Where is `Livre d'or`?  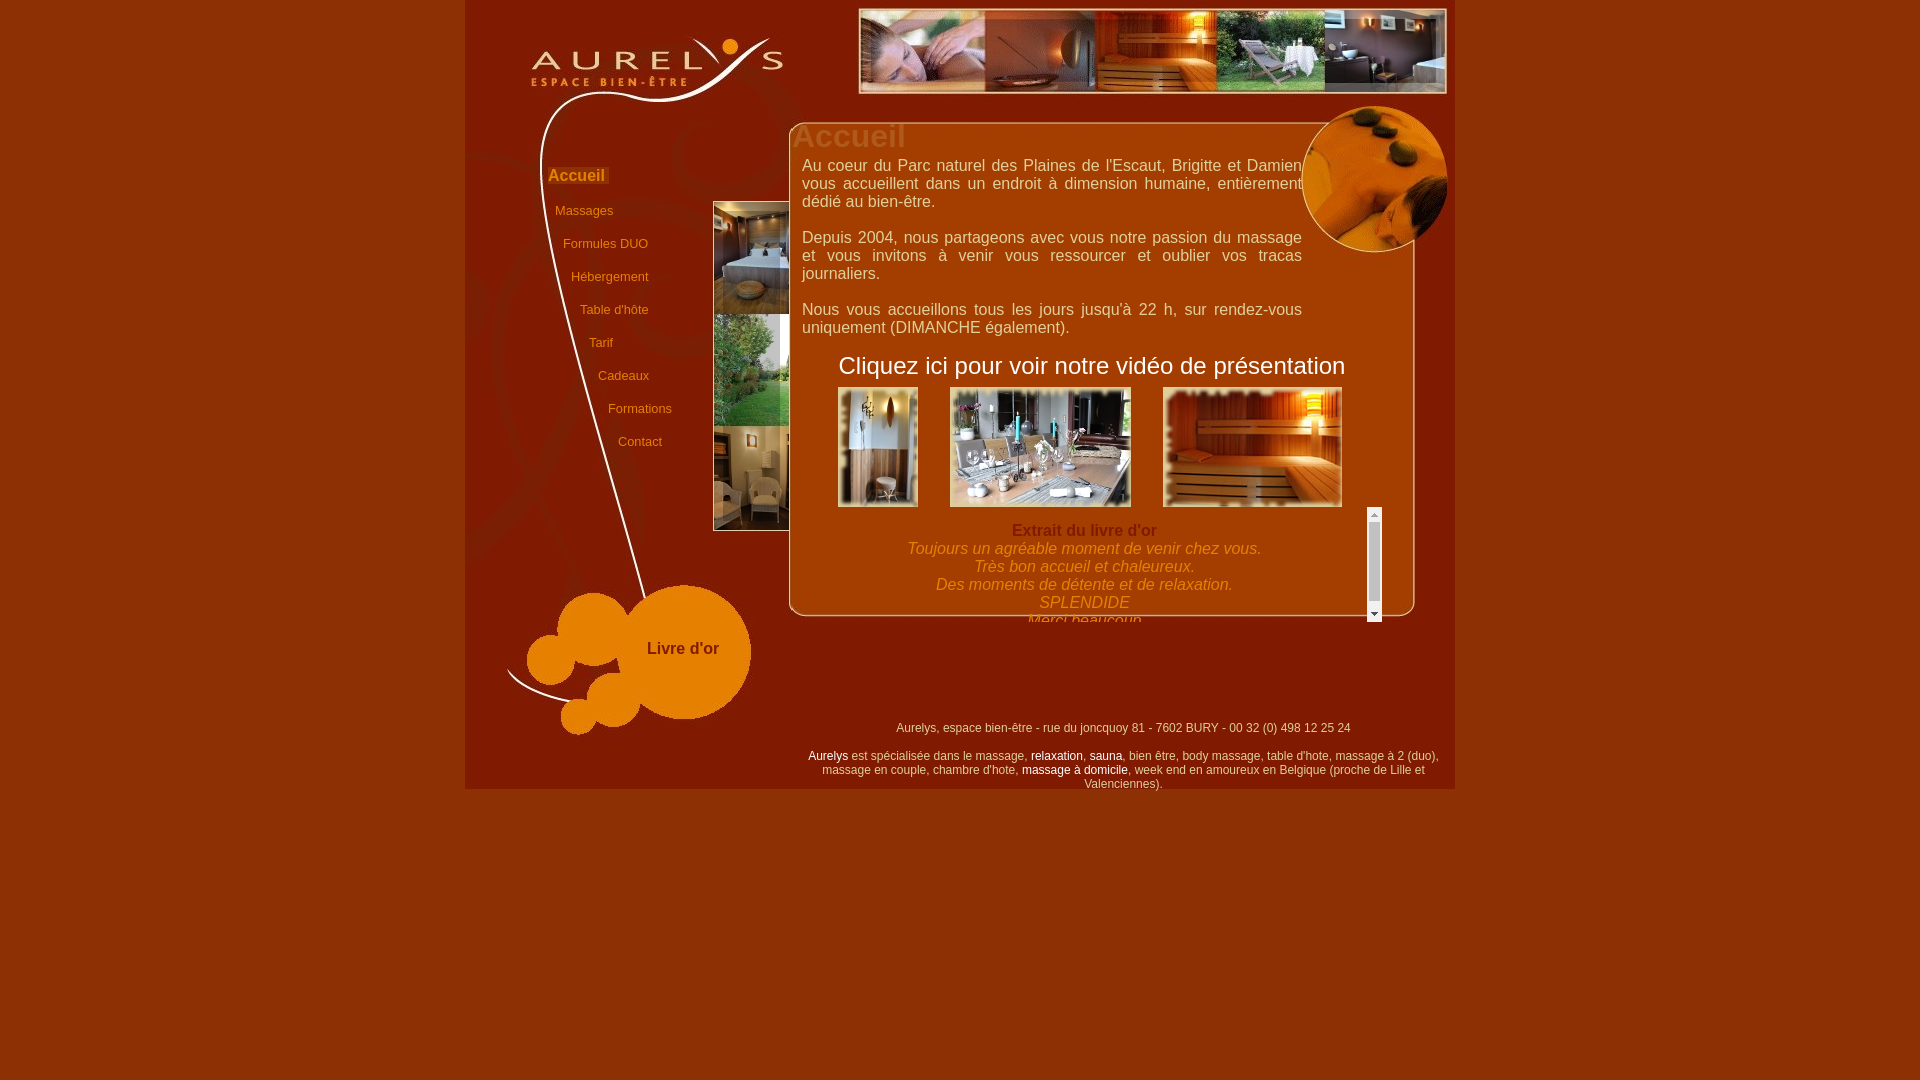 Livre d'or is located at coordinates (683, 648).